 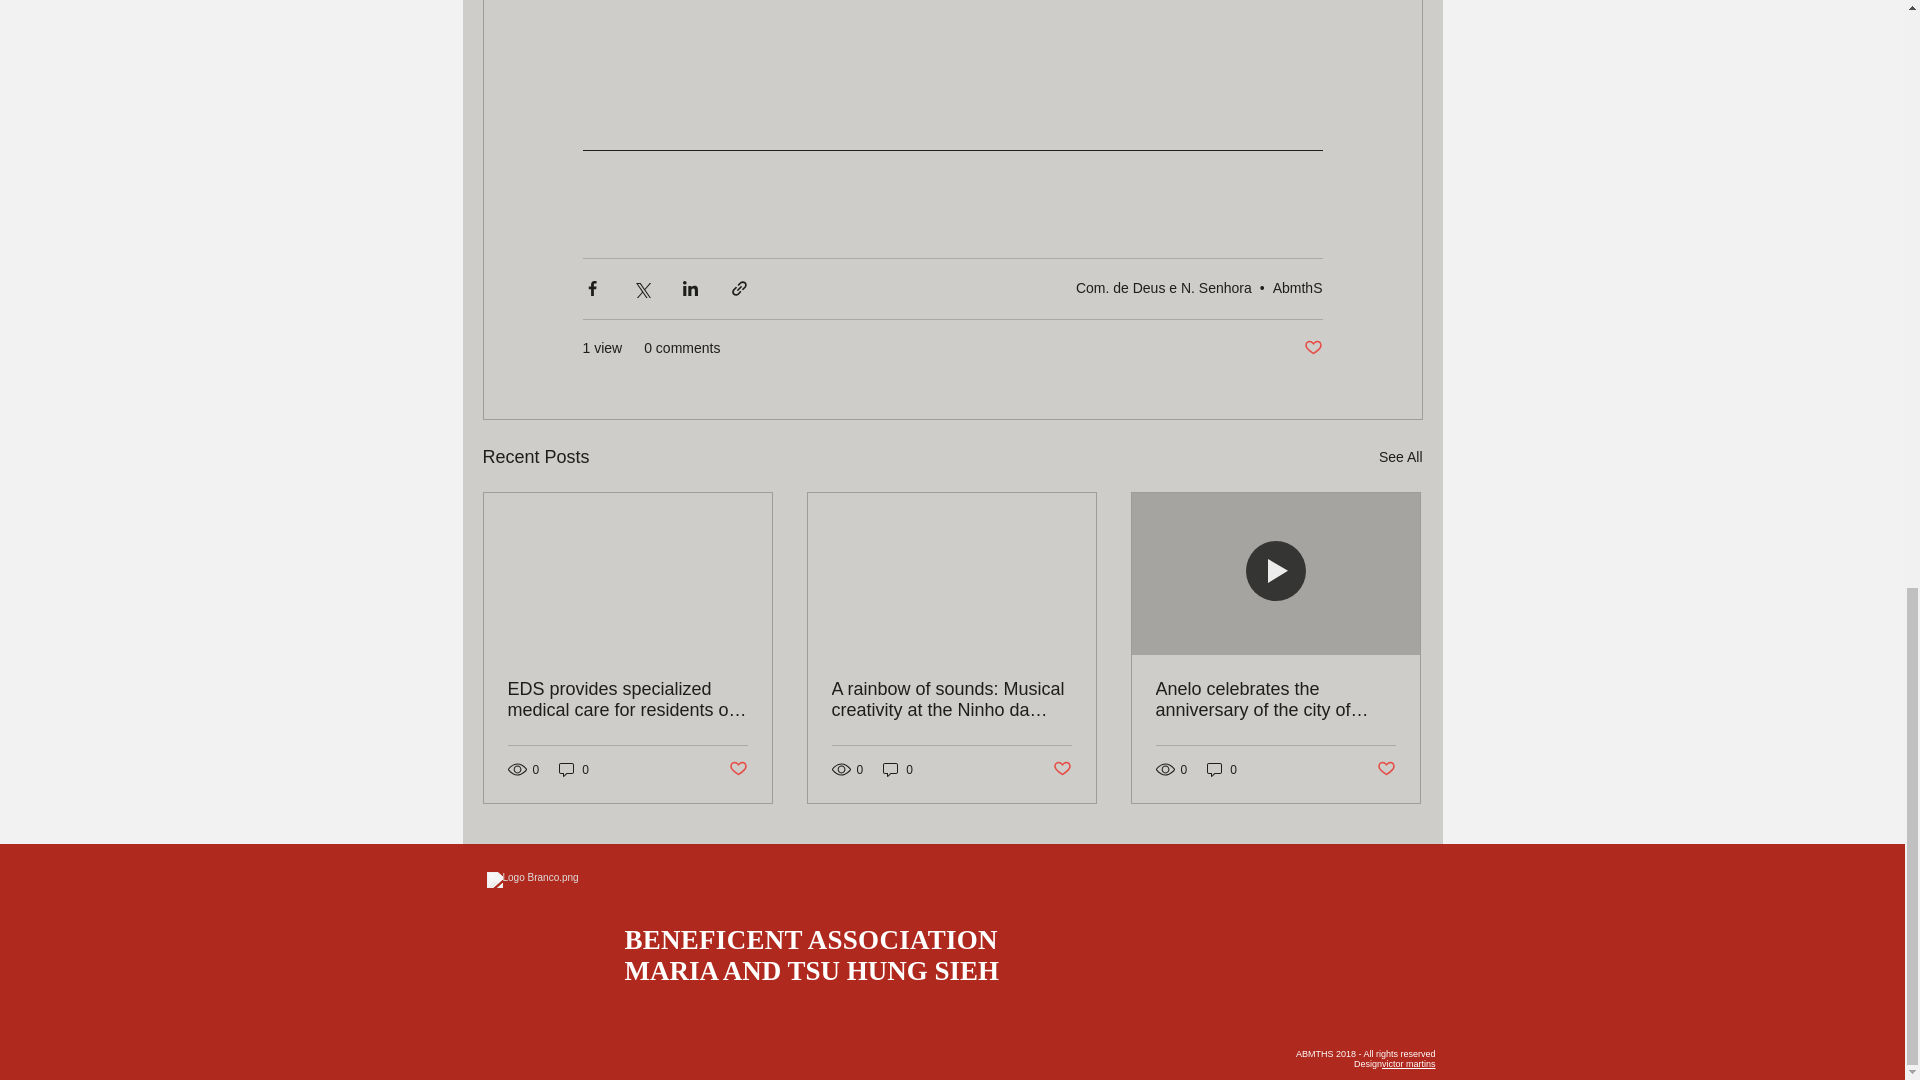 What do you see at coordinates (1297, 287) in the screenshot?
I see `AbmthS` at bounding box center [1297, 287].